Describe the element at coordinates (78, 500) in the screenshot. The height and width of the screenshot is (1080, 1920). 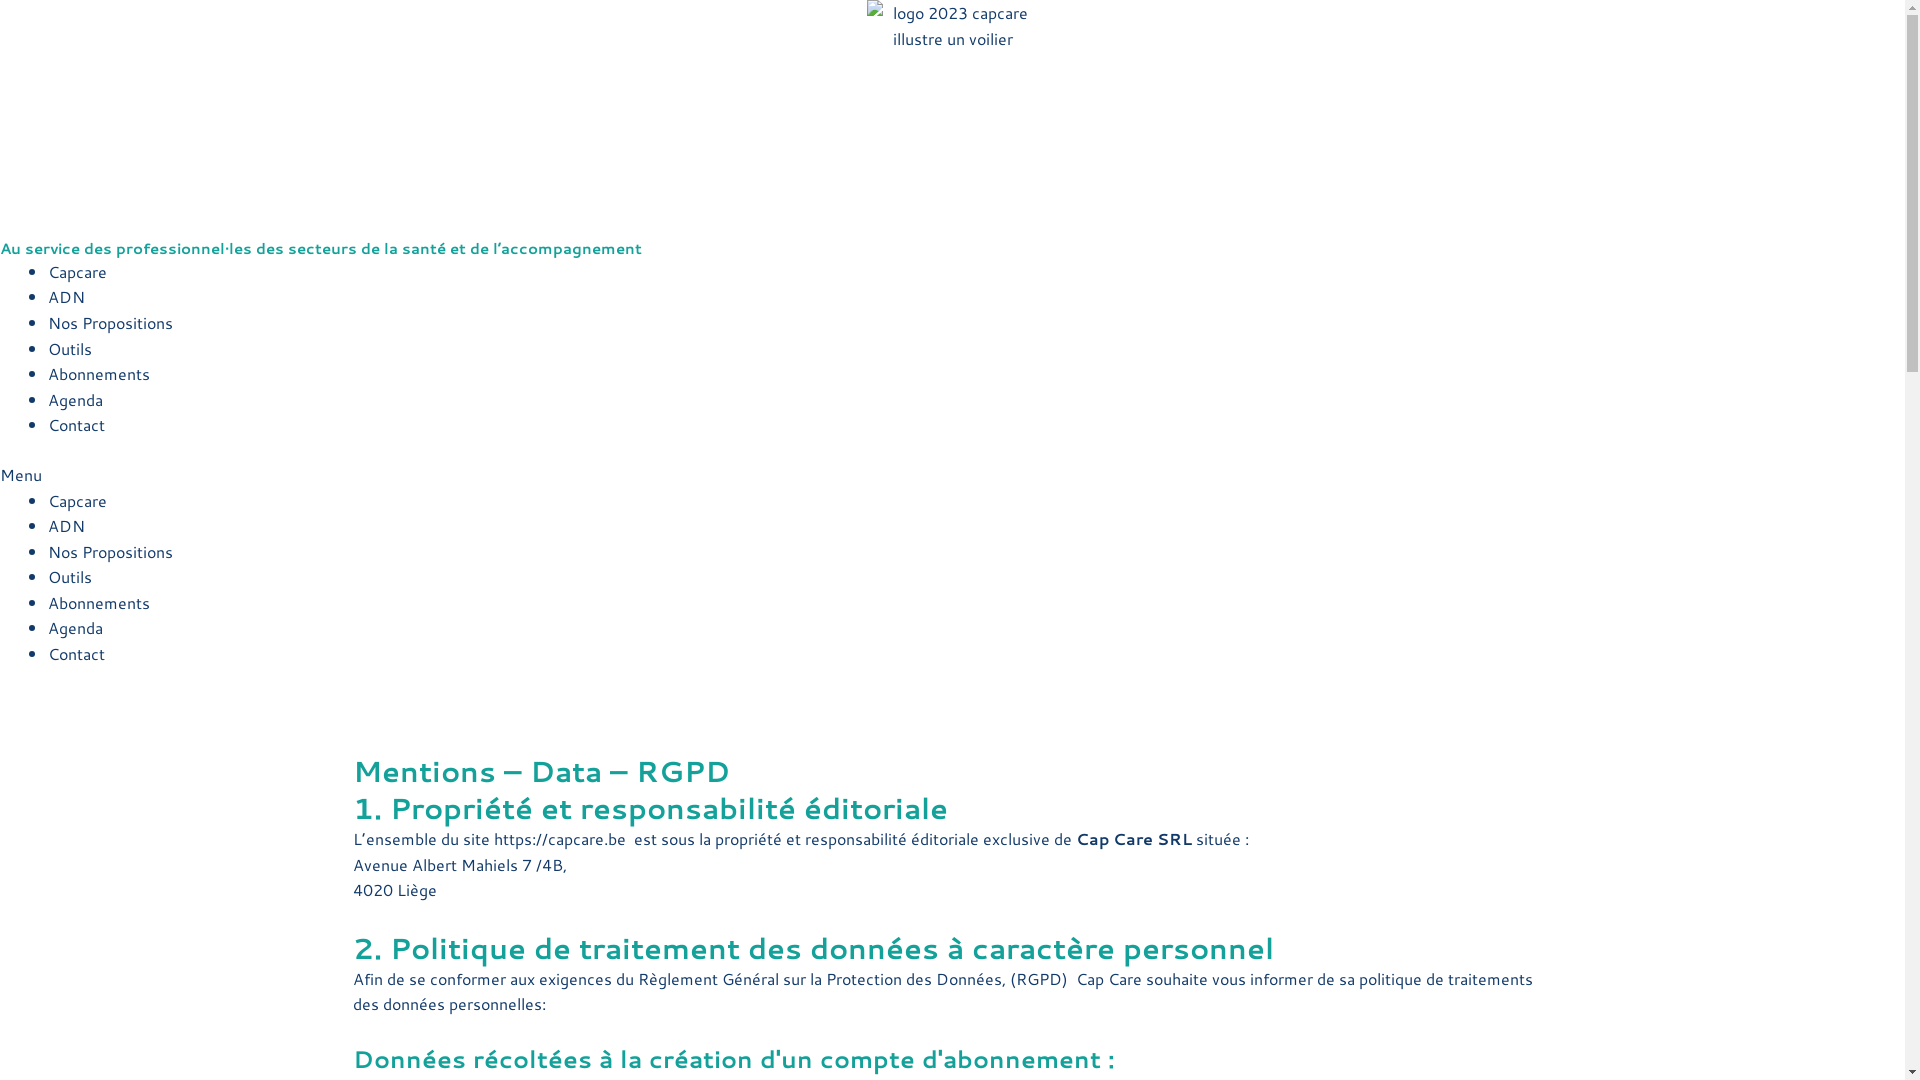
I see `Capcare` at that location.